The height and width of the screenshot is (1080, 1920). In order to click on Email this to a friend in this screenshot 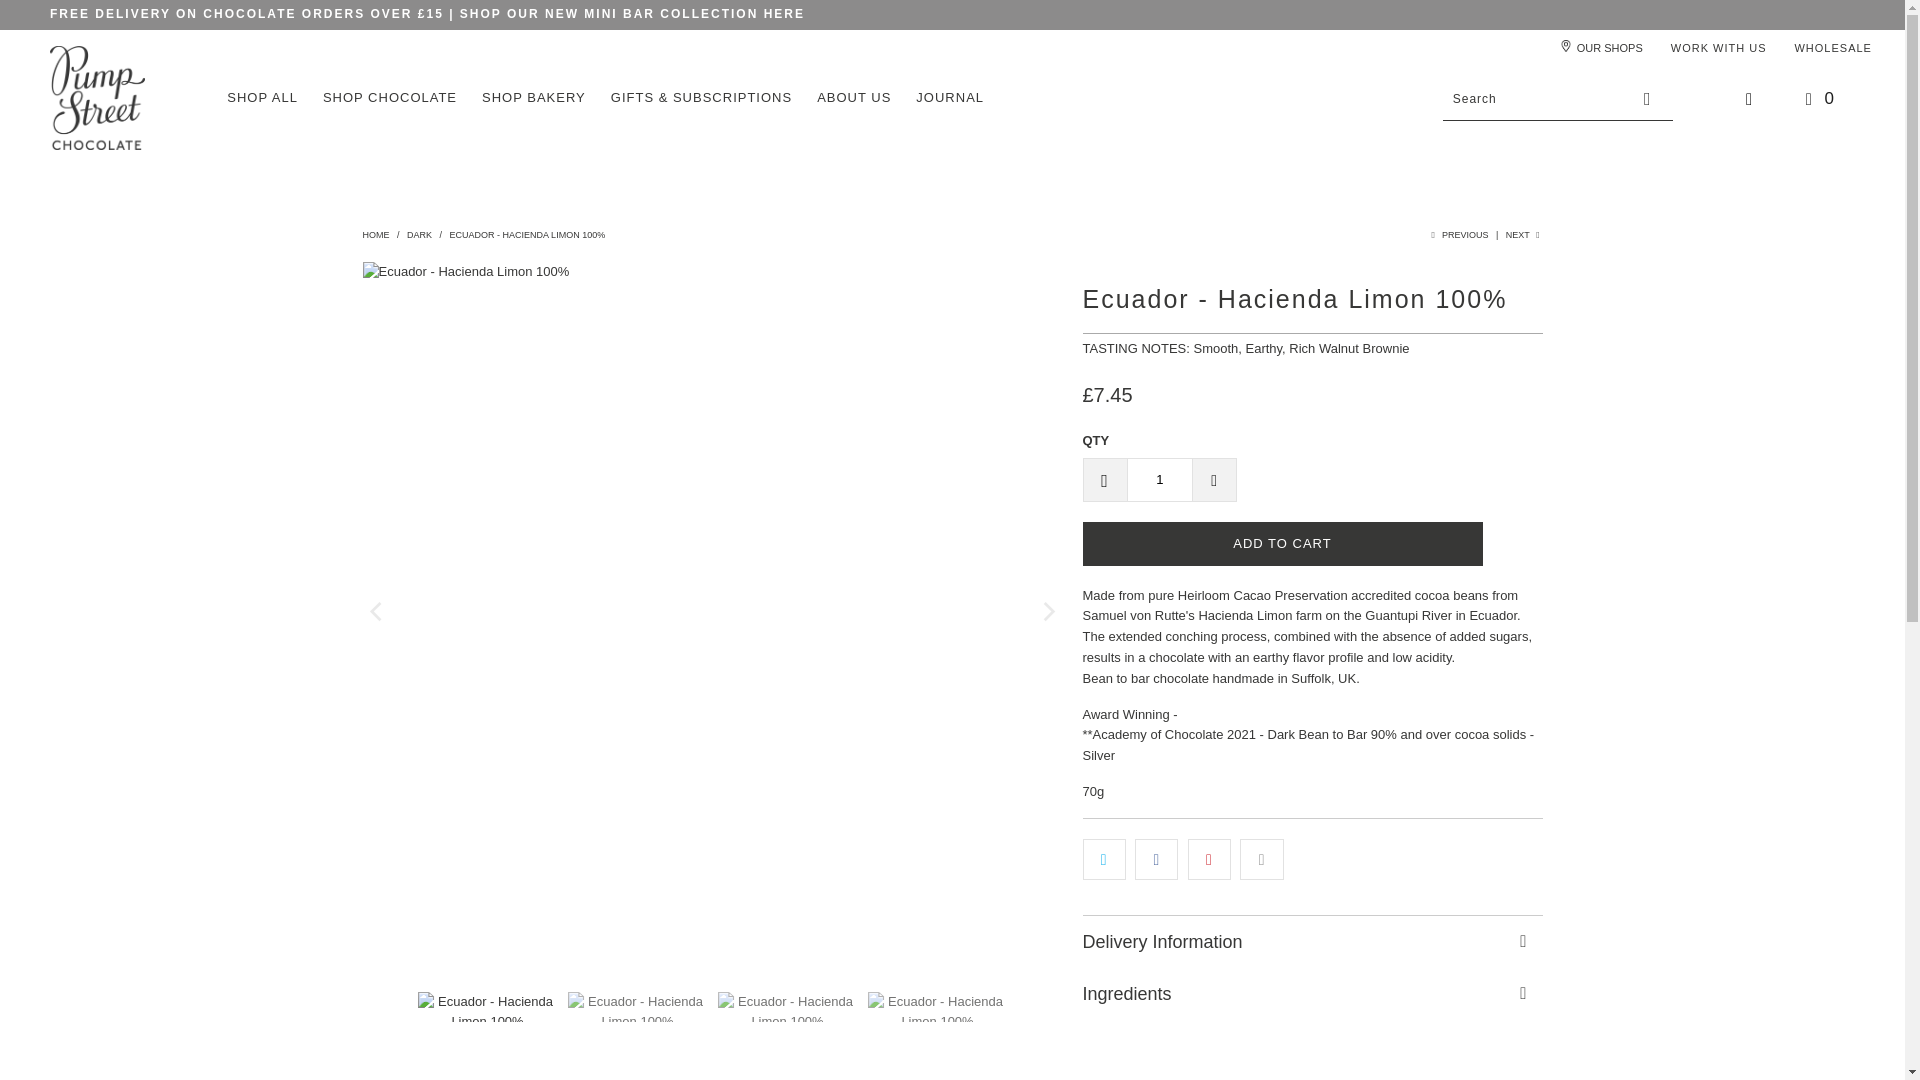, I will do `click(1261, 860)`.